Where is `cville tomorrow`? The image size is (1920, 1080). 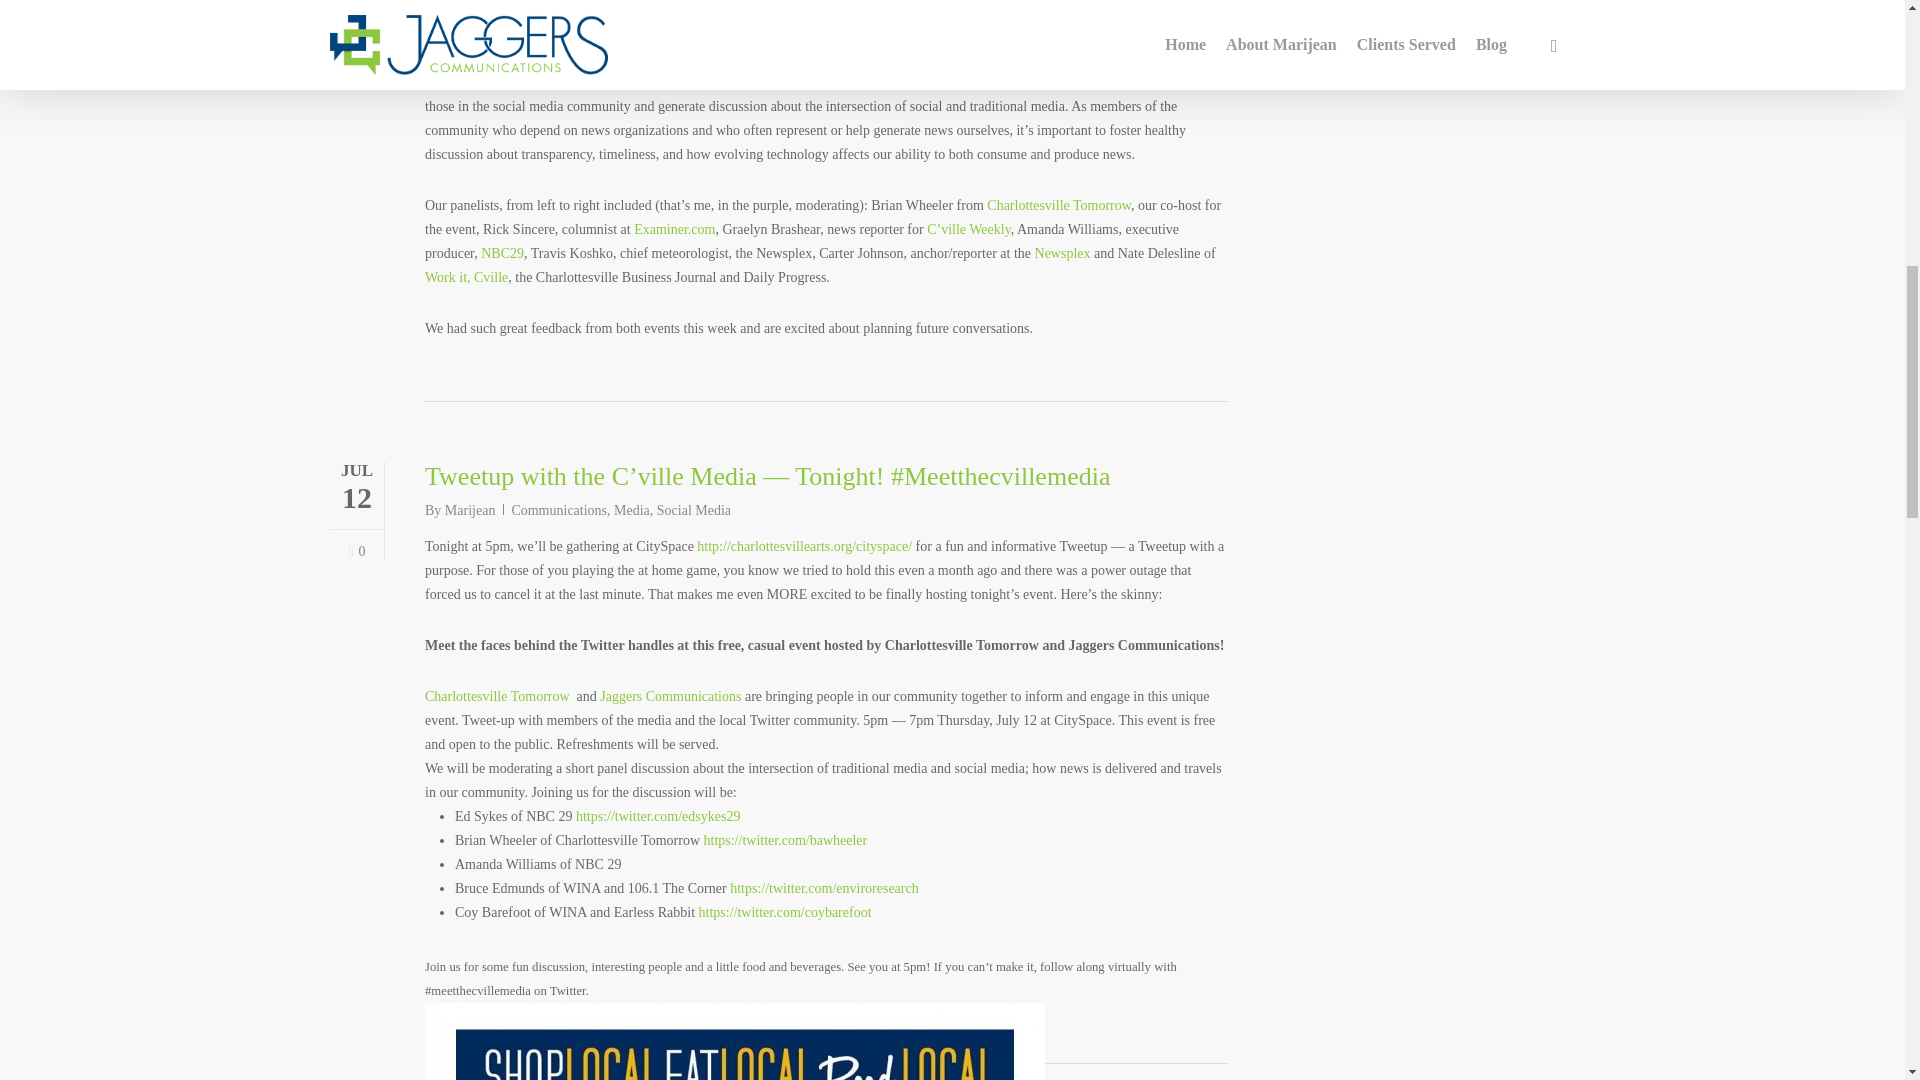
cville tomorrow is located at coordinates (734, 1042).